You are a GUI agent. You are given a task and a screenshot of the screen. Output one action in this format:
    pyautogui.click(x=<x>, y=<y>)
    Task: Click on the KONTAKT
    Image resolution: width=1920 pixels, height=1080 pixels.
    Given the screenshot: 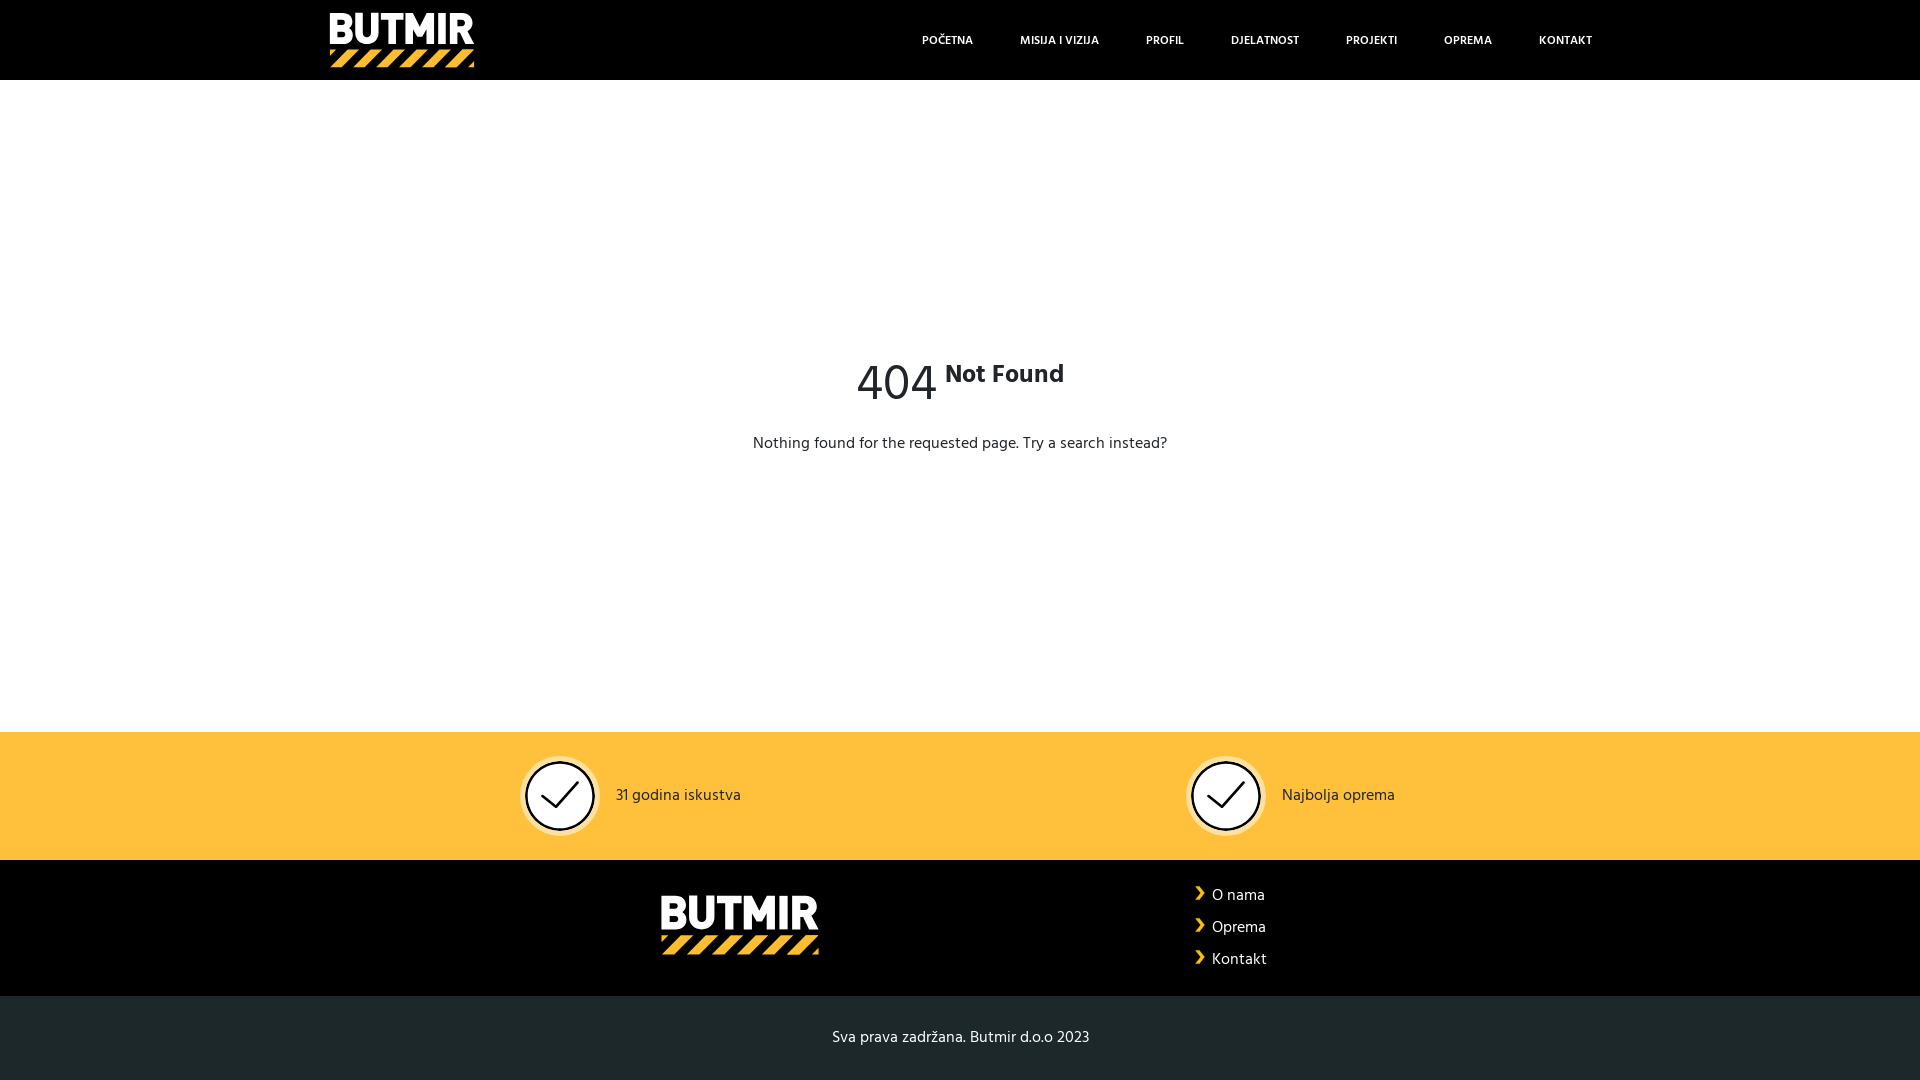 What is the action you would take?
    pyautogui.click(x=1566, y=40)
    